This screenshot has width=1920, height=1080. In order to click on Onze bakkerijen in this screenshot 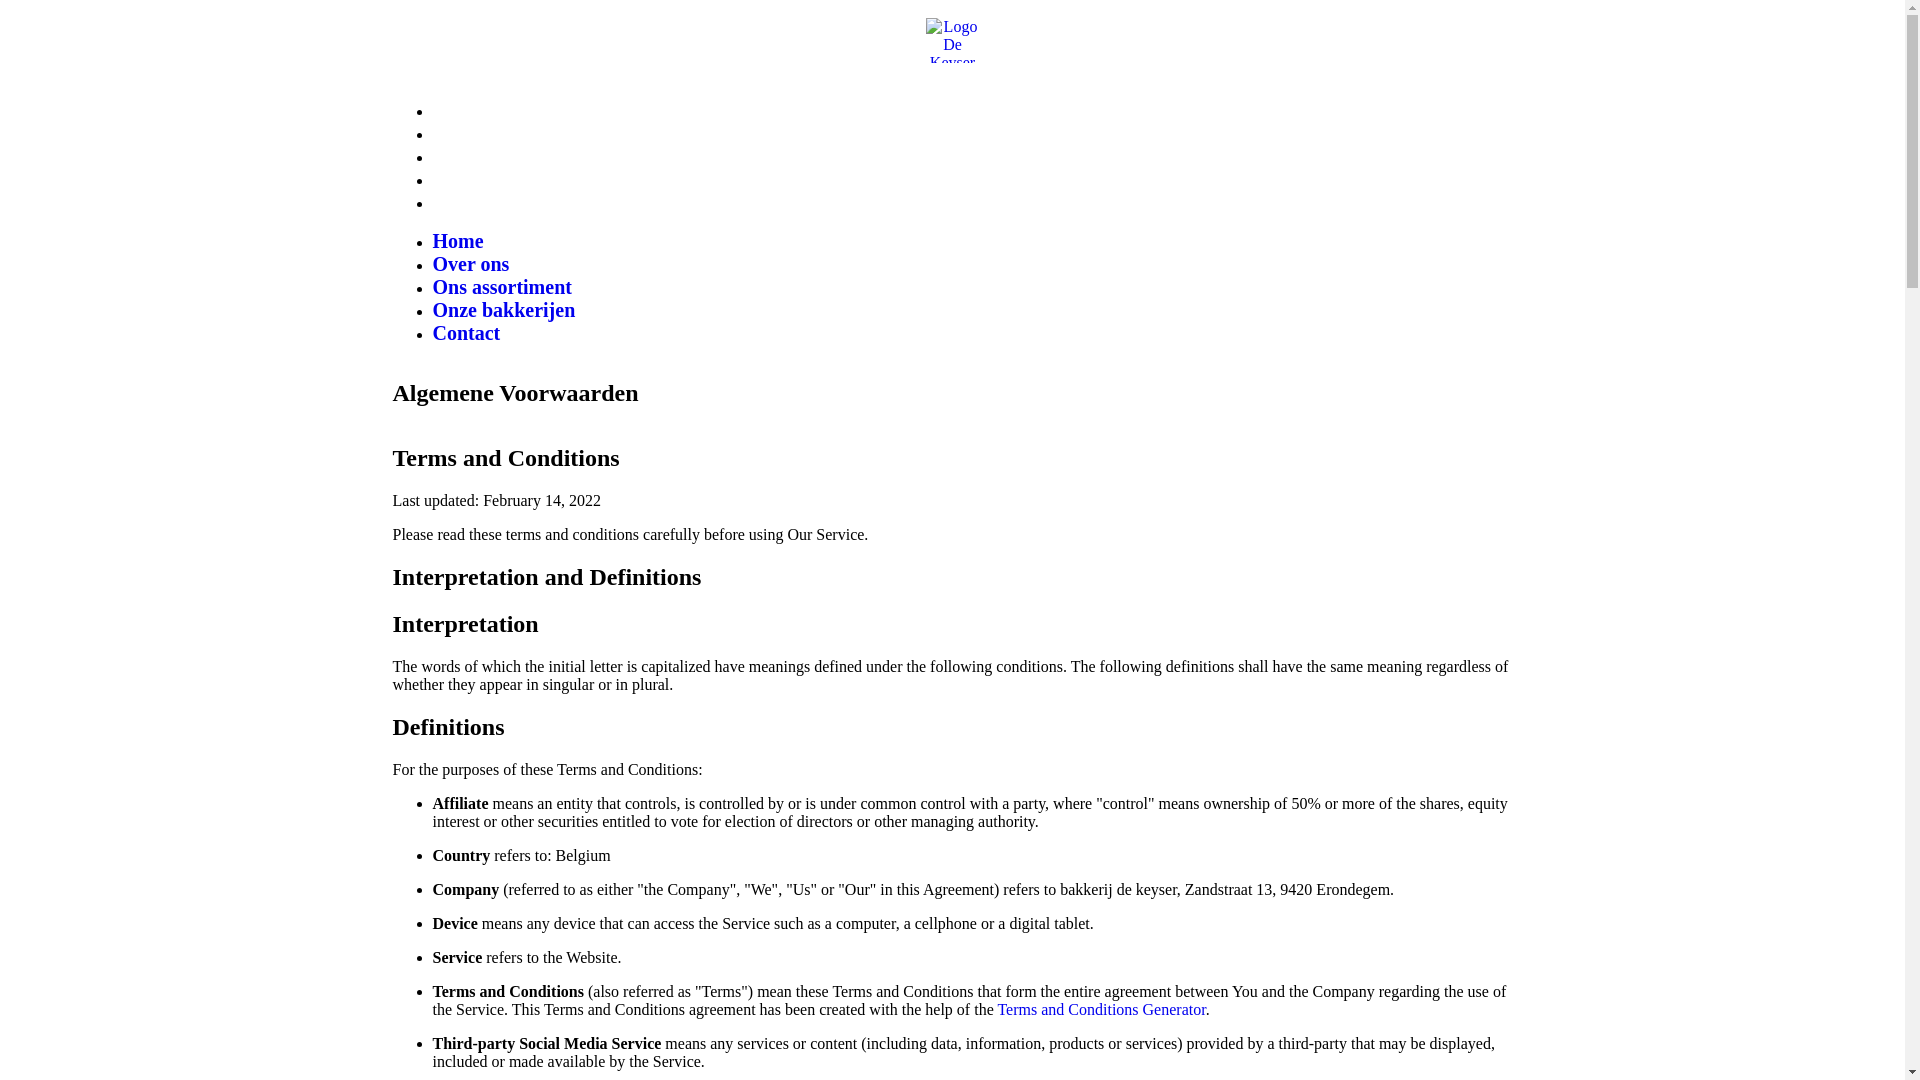, I will do `click(504, 310)`.